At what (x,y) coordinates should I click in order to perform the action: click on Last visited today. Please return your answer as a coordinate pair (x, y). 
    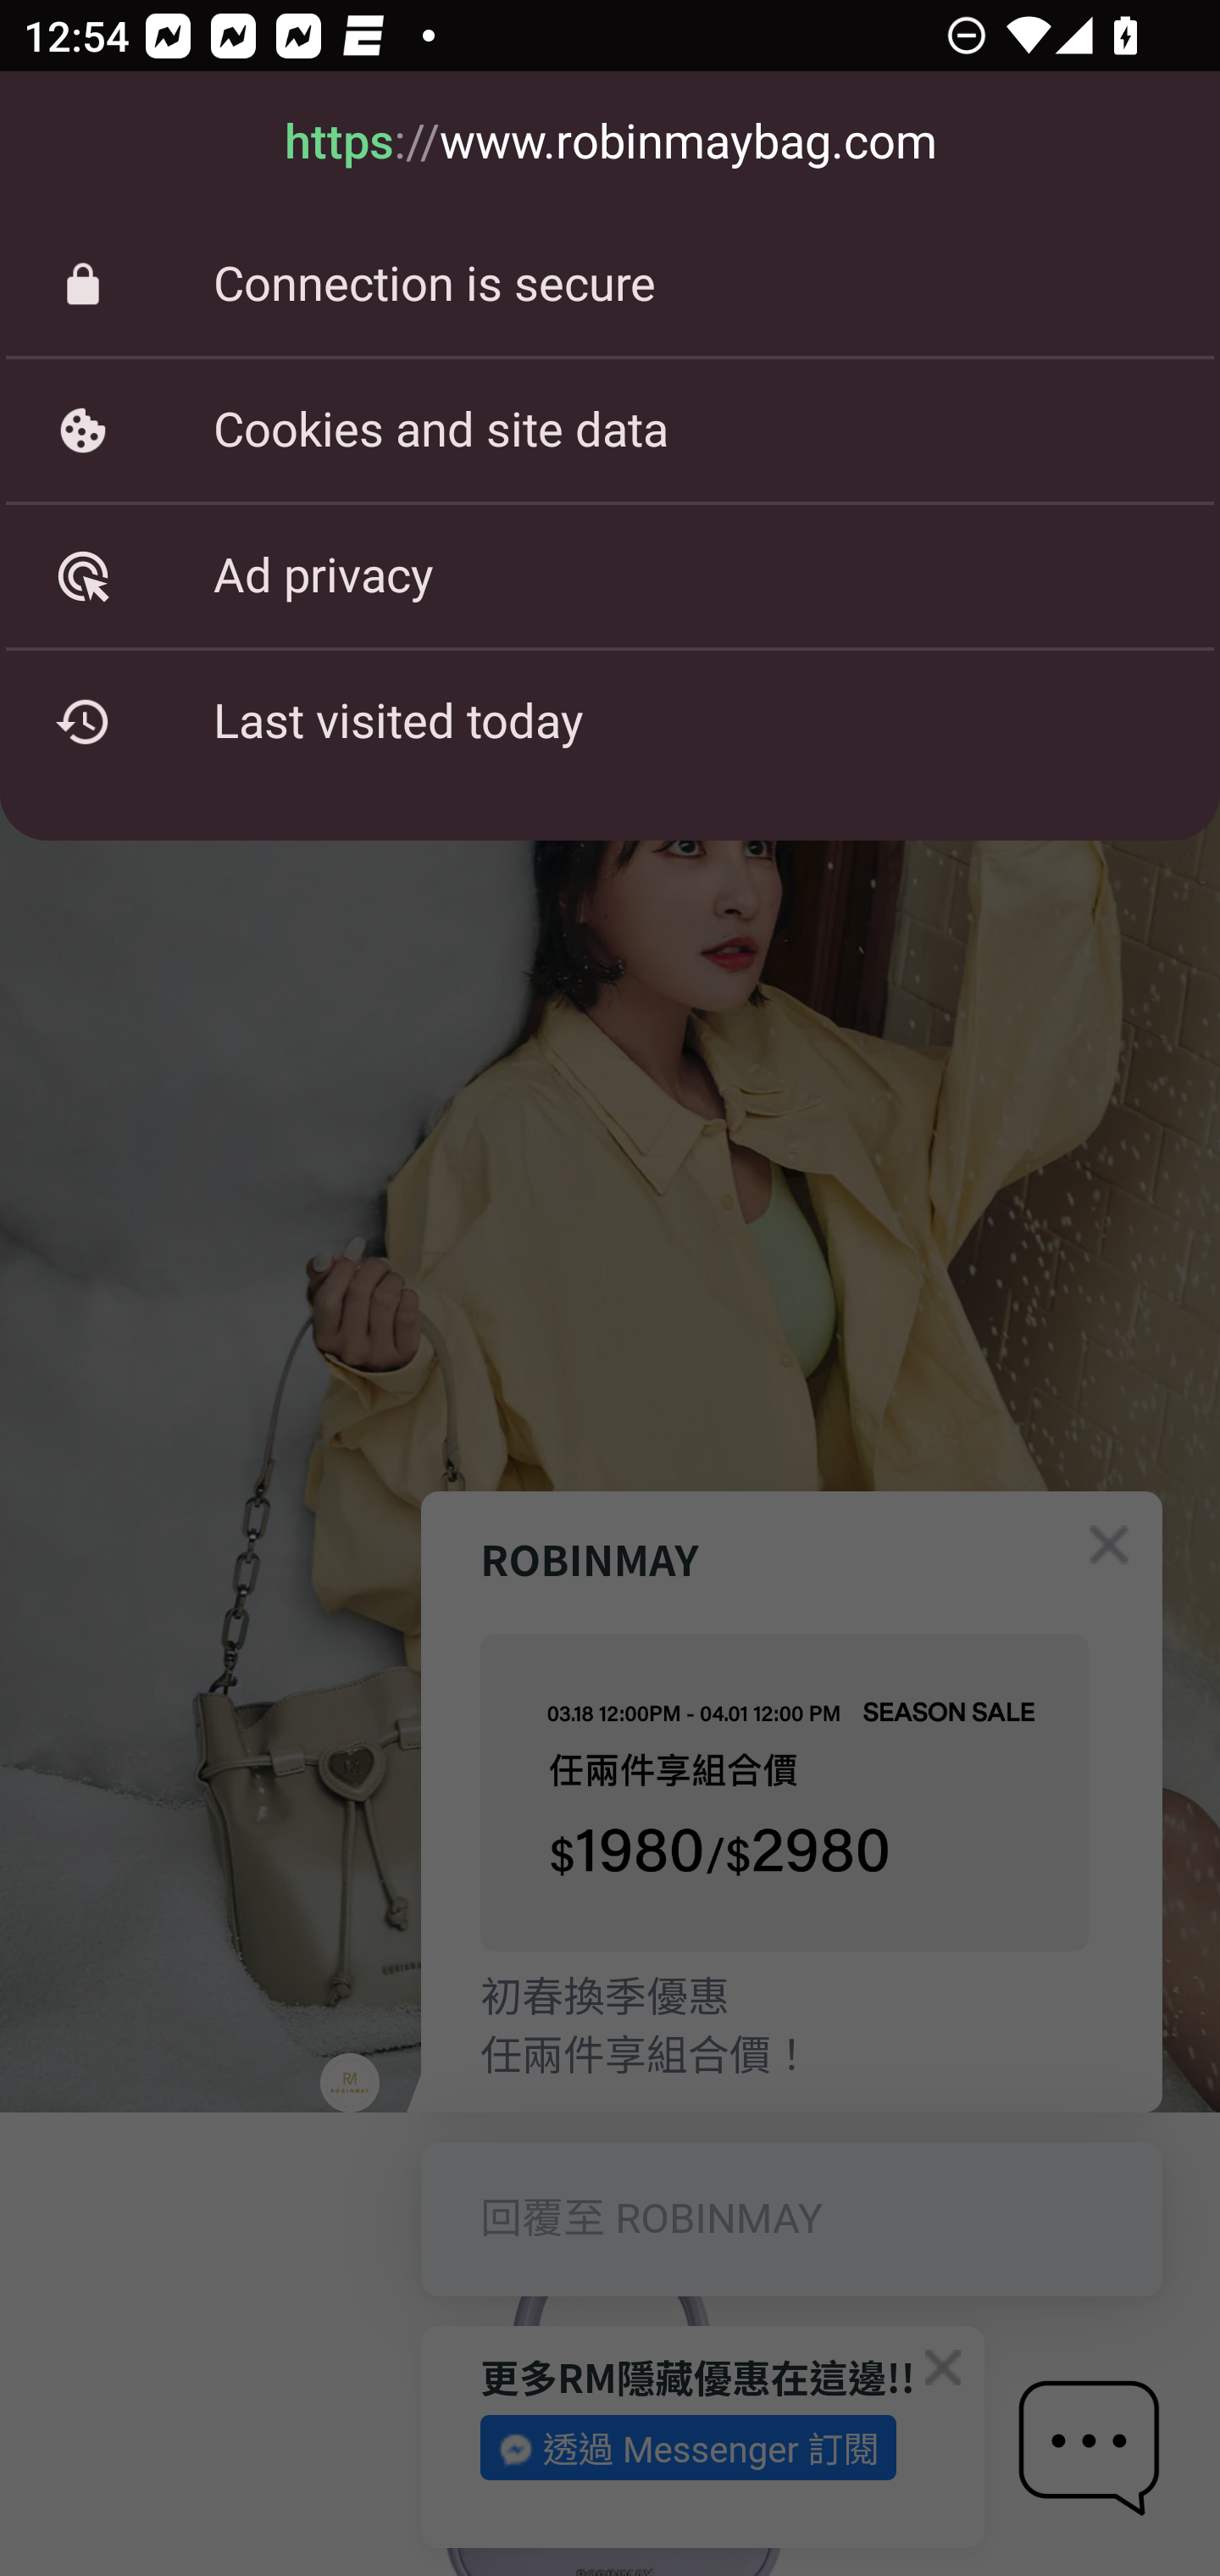
    Looking at the image, I should click on (610, 722).